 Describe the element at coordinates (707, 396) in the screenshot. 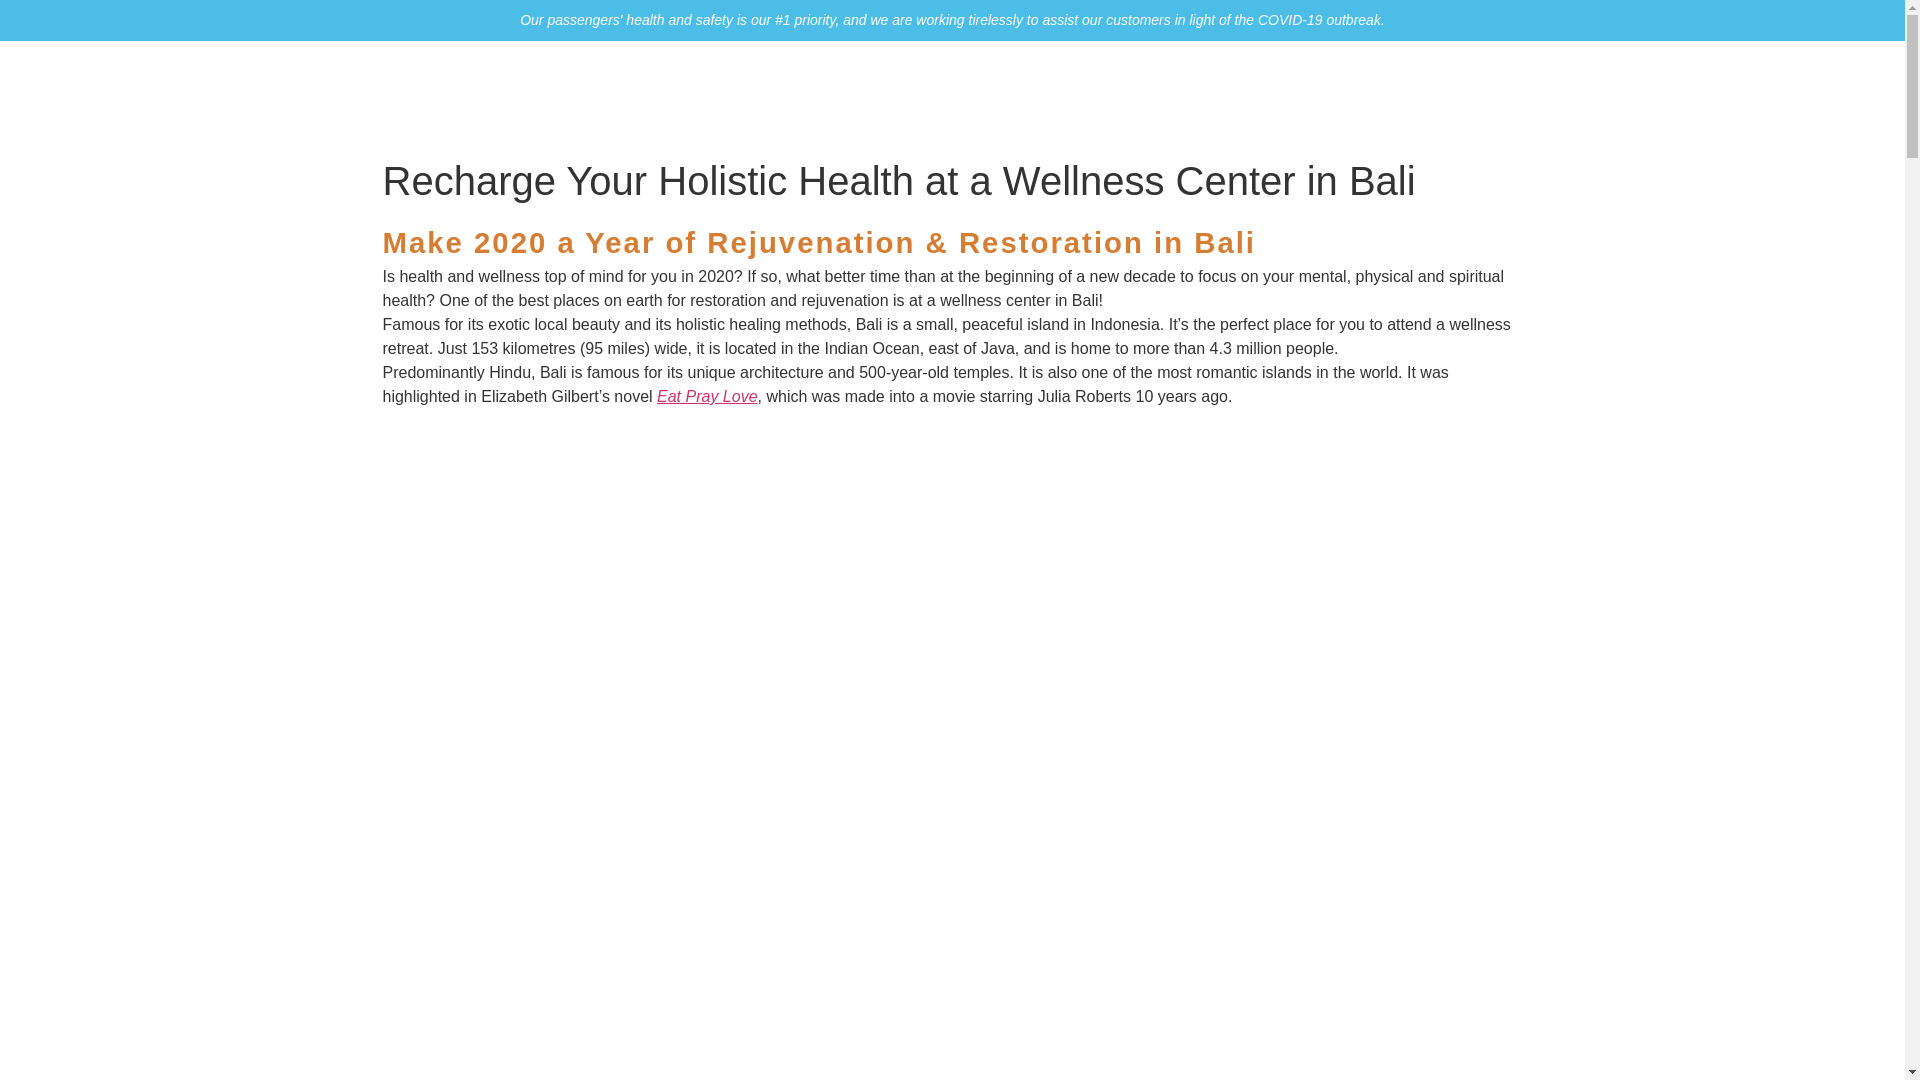

I see `Eat Pray Love` at that location.